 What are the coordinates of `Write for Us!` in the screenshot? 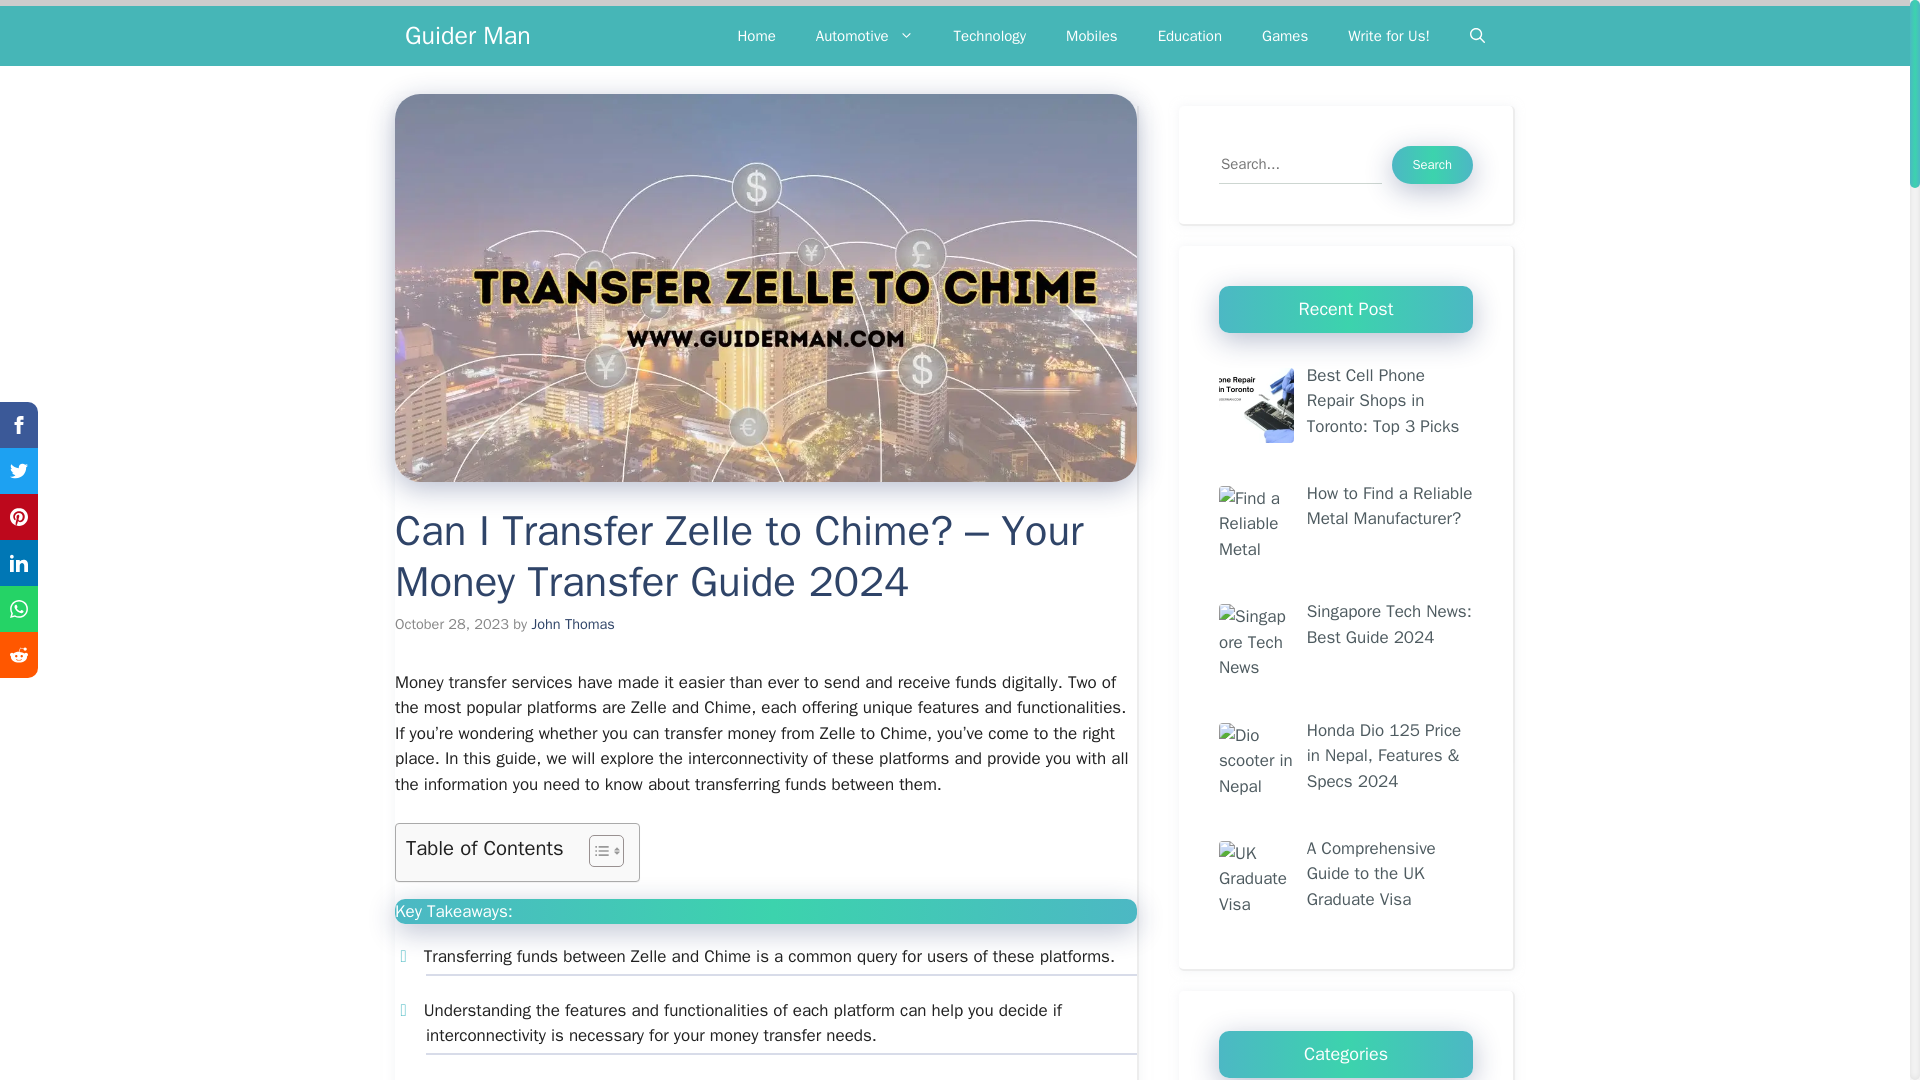 It's located at (1388, 36).